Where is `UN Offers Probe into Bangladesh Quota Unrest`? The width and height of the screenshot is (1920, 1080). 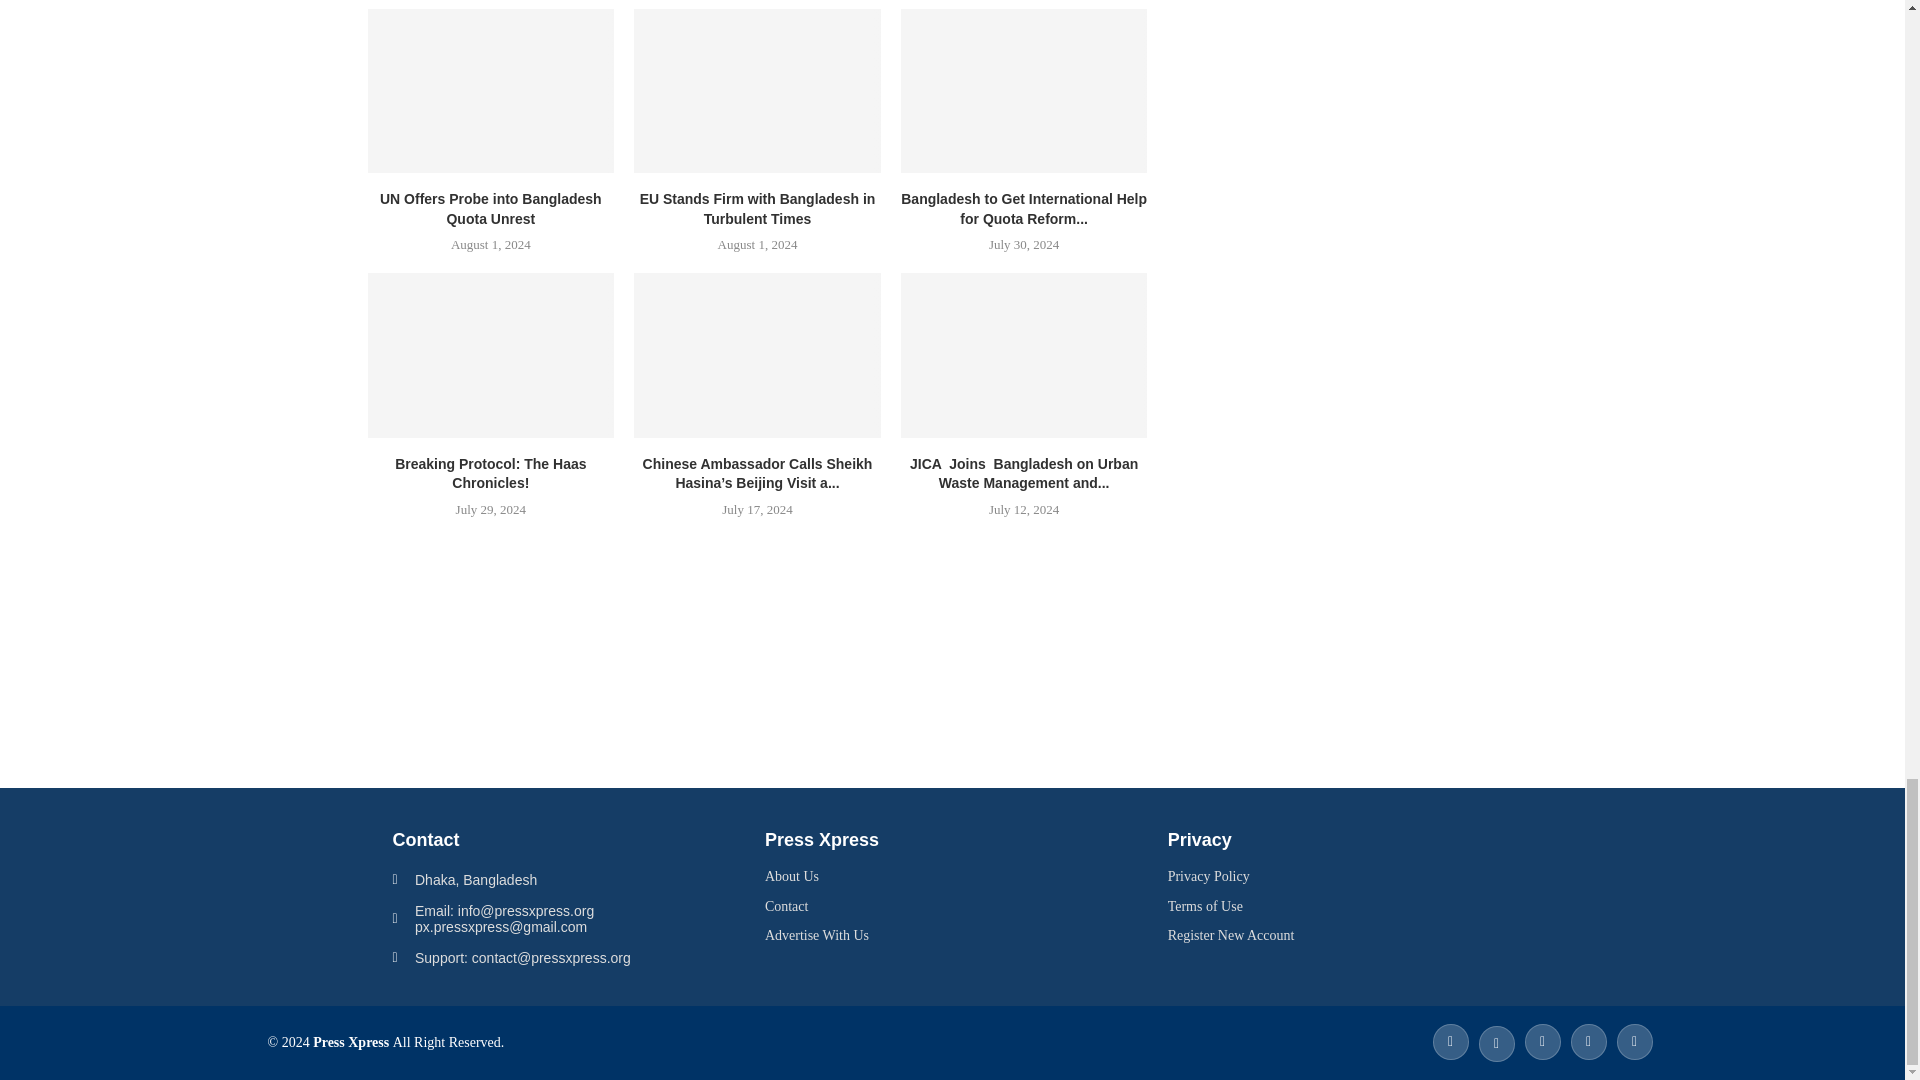
UN Offers Probe into Bangladesh Quota Unrest is located at coordinates (491, 90).